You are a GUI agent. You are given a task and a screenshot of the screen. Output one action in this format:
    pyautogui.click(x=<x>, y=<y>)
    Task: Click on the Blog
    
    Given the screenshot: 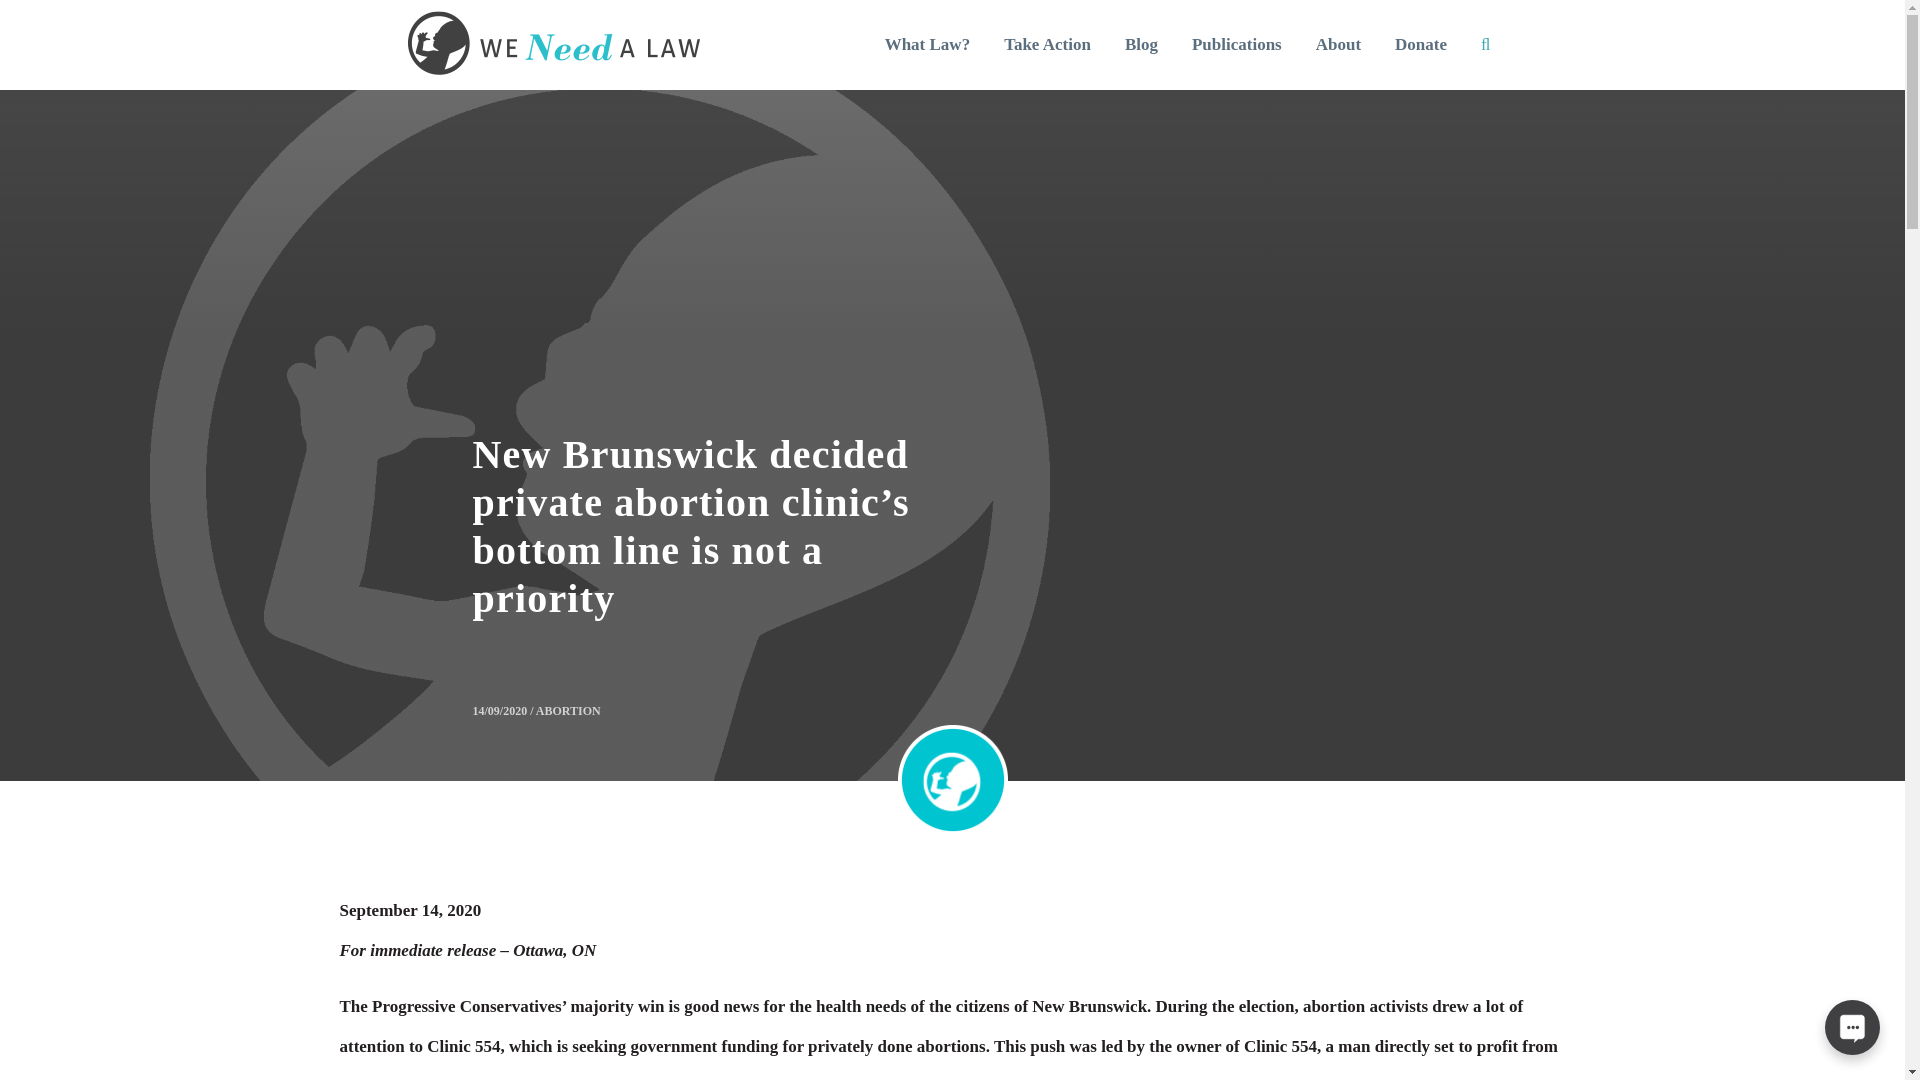 What is the action you would take?
    pyautogui.click(x=1141, y=45)
    